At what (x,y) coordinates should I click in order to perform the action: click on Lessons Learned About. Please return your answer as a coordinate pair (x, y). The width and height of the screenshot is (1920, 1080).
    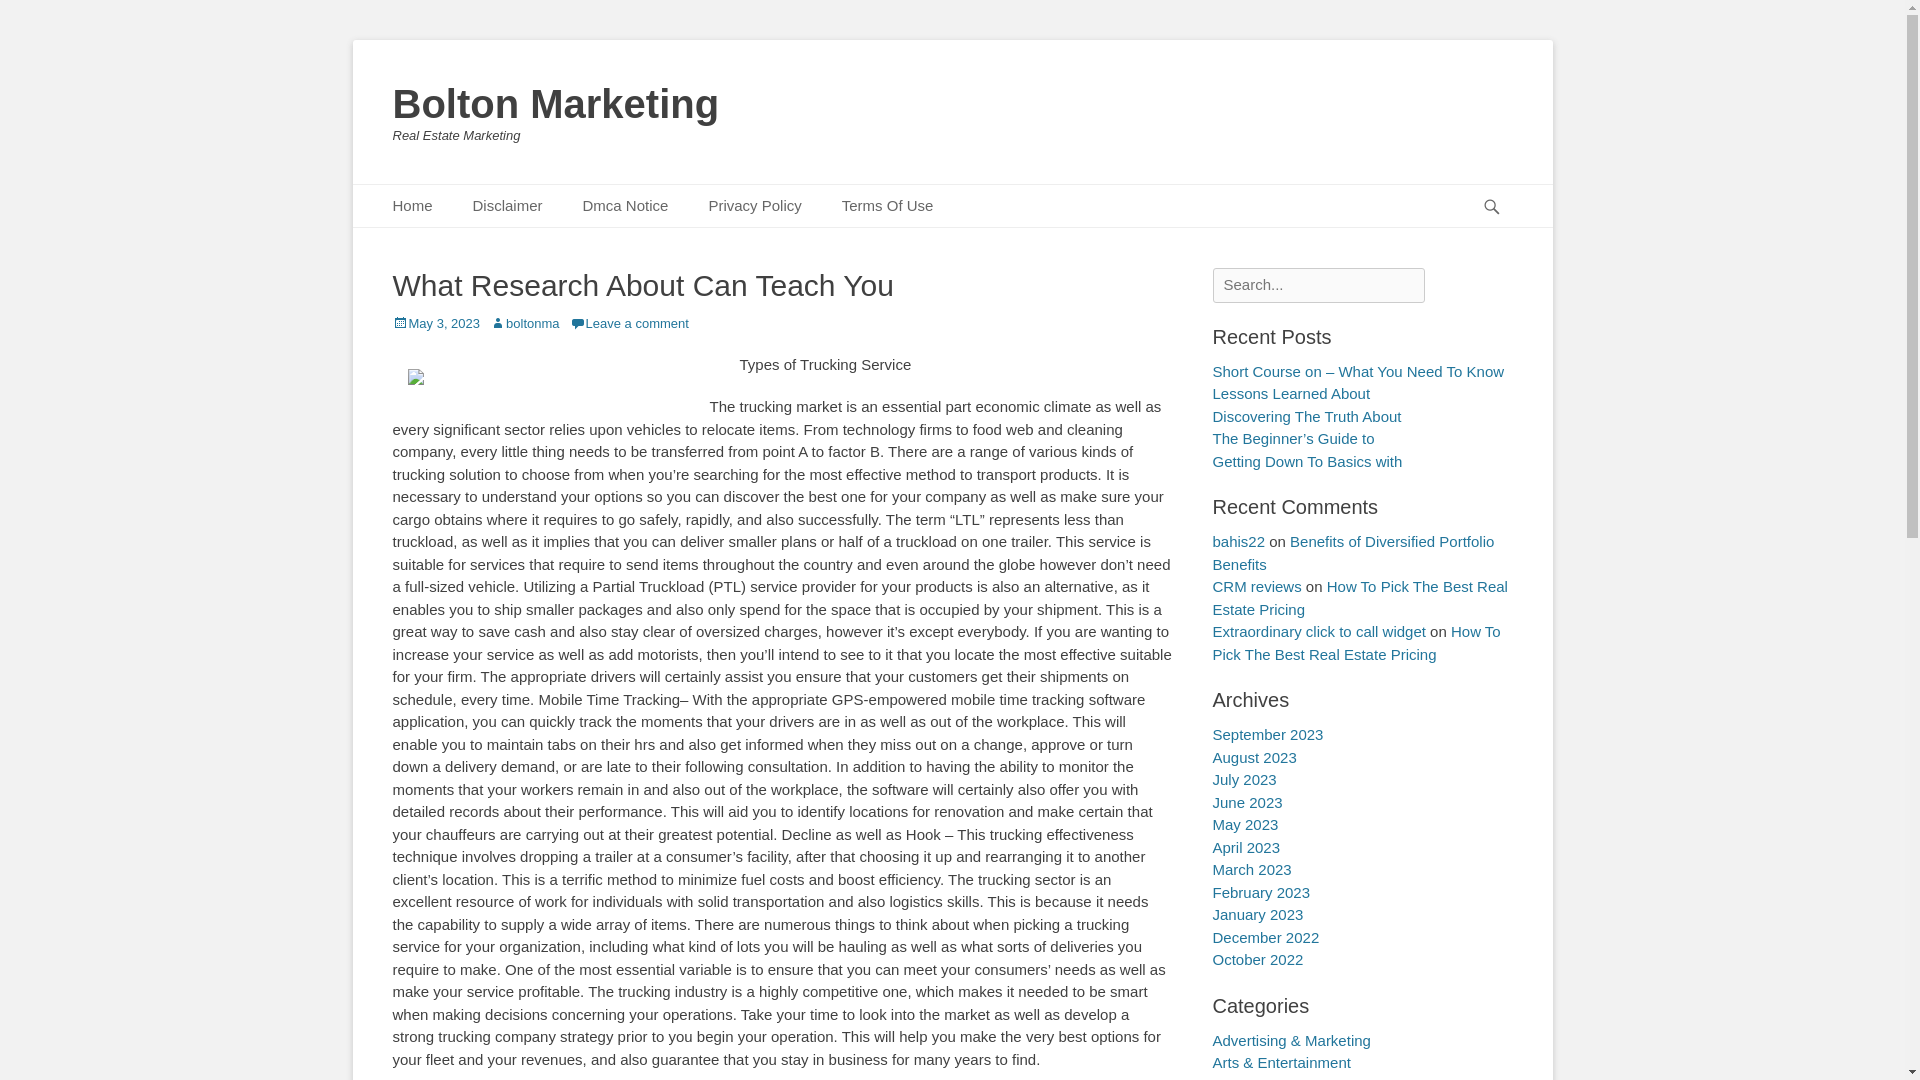
    Looking at the image, I should click on (1290, 392).